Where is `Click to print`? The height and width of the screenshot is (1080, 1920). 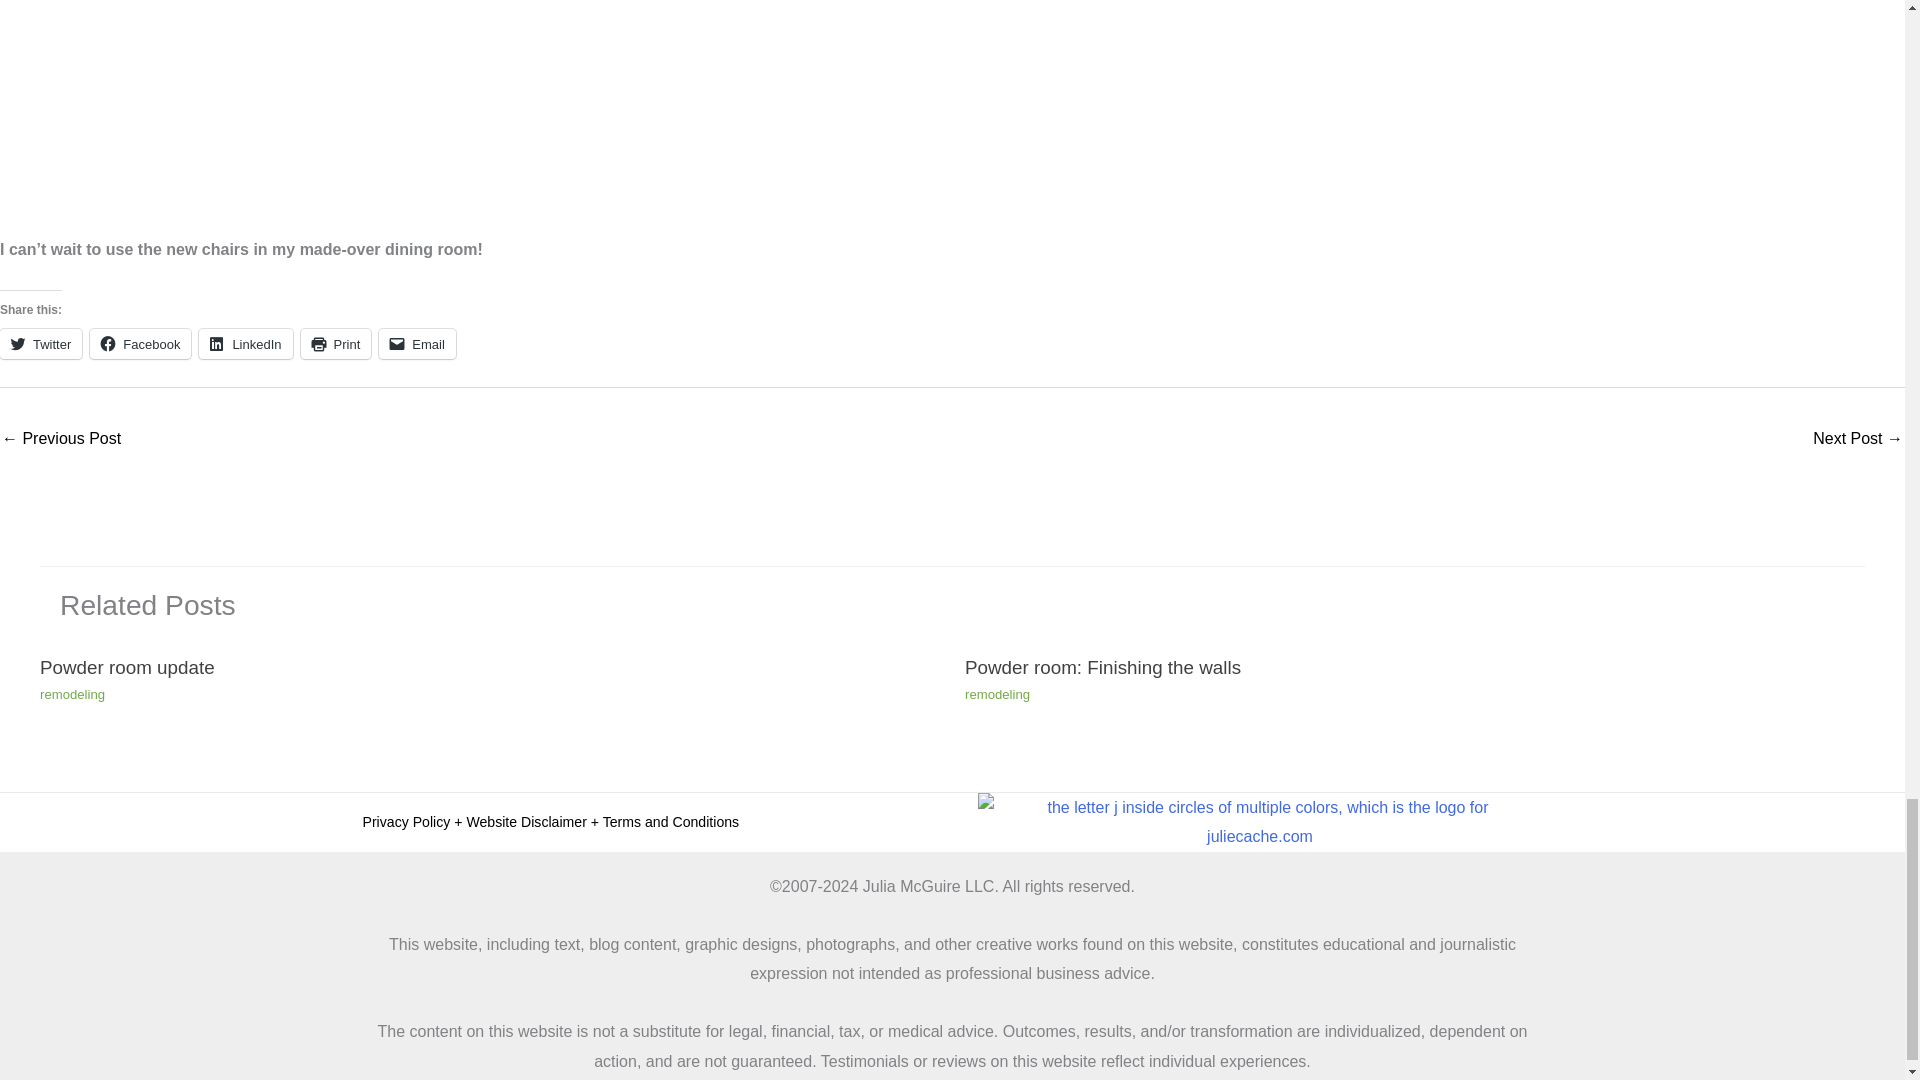 Click to print is located at coordinates (336, 344).